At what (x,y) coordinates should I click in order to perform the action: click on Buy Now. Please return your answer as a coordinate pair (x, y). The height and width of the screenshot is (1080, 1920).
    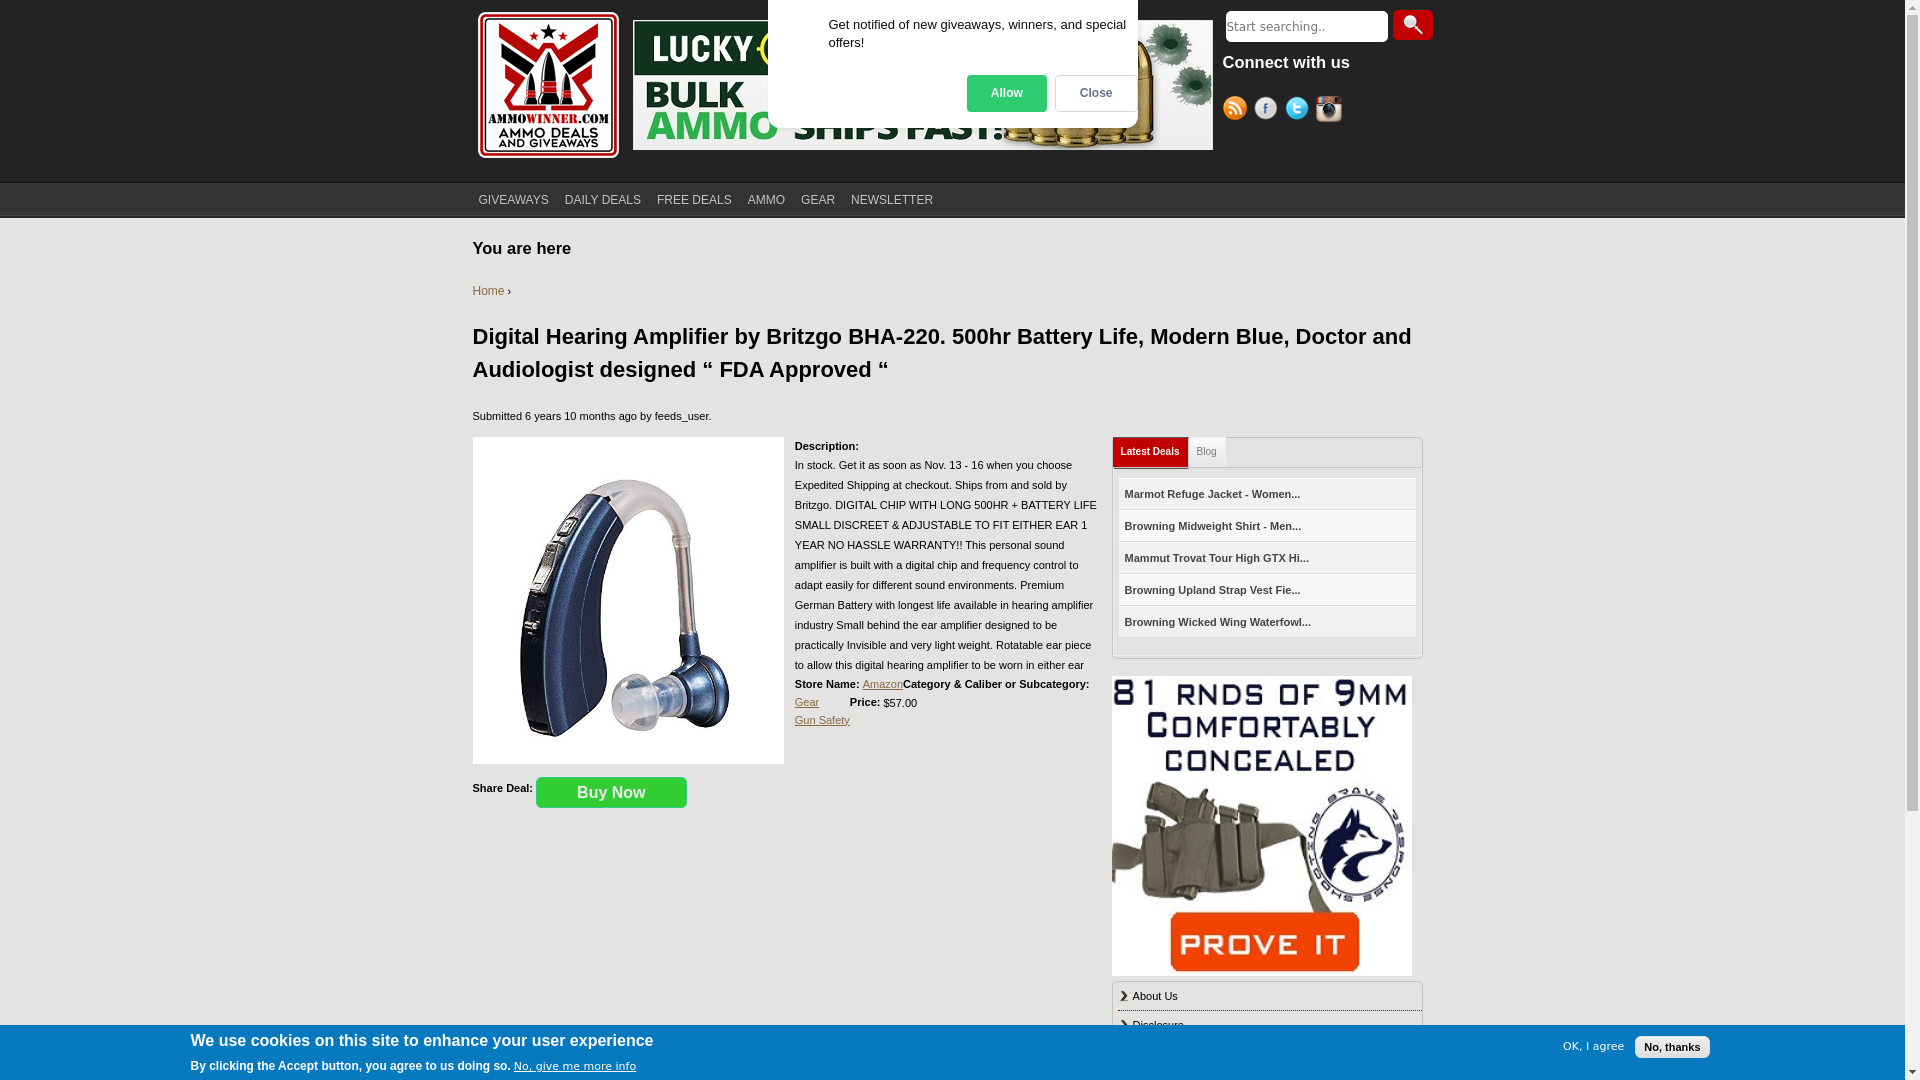
    Looking at the image, I should click on (610, 792).